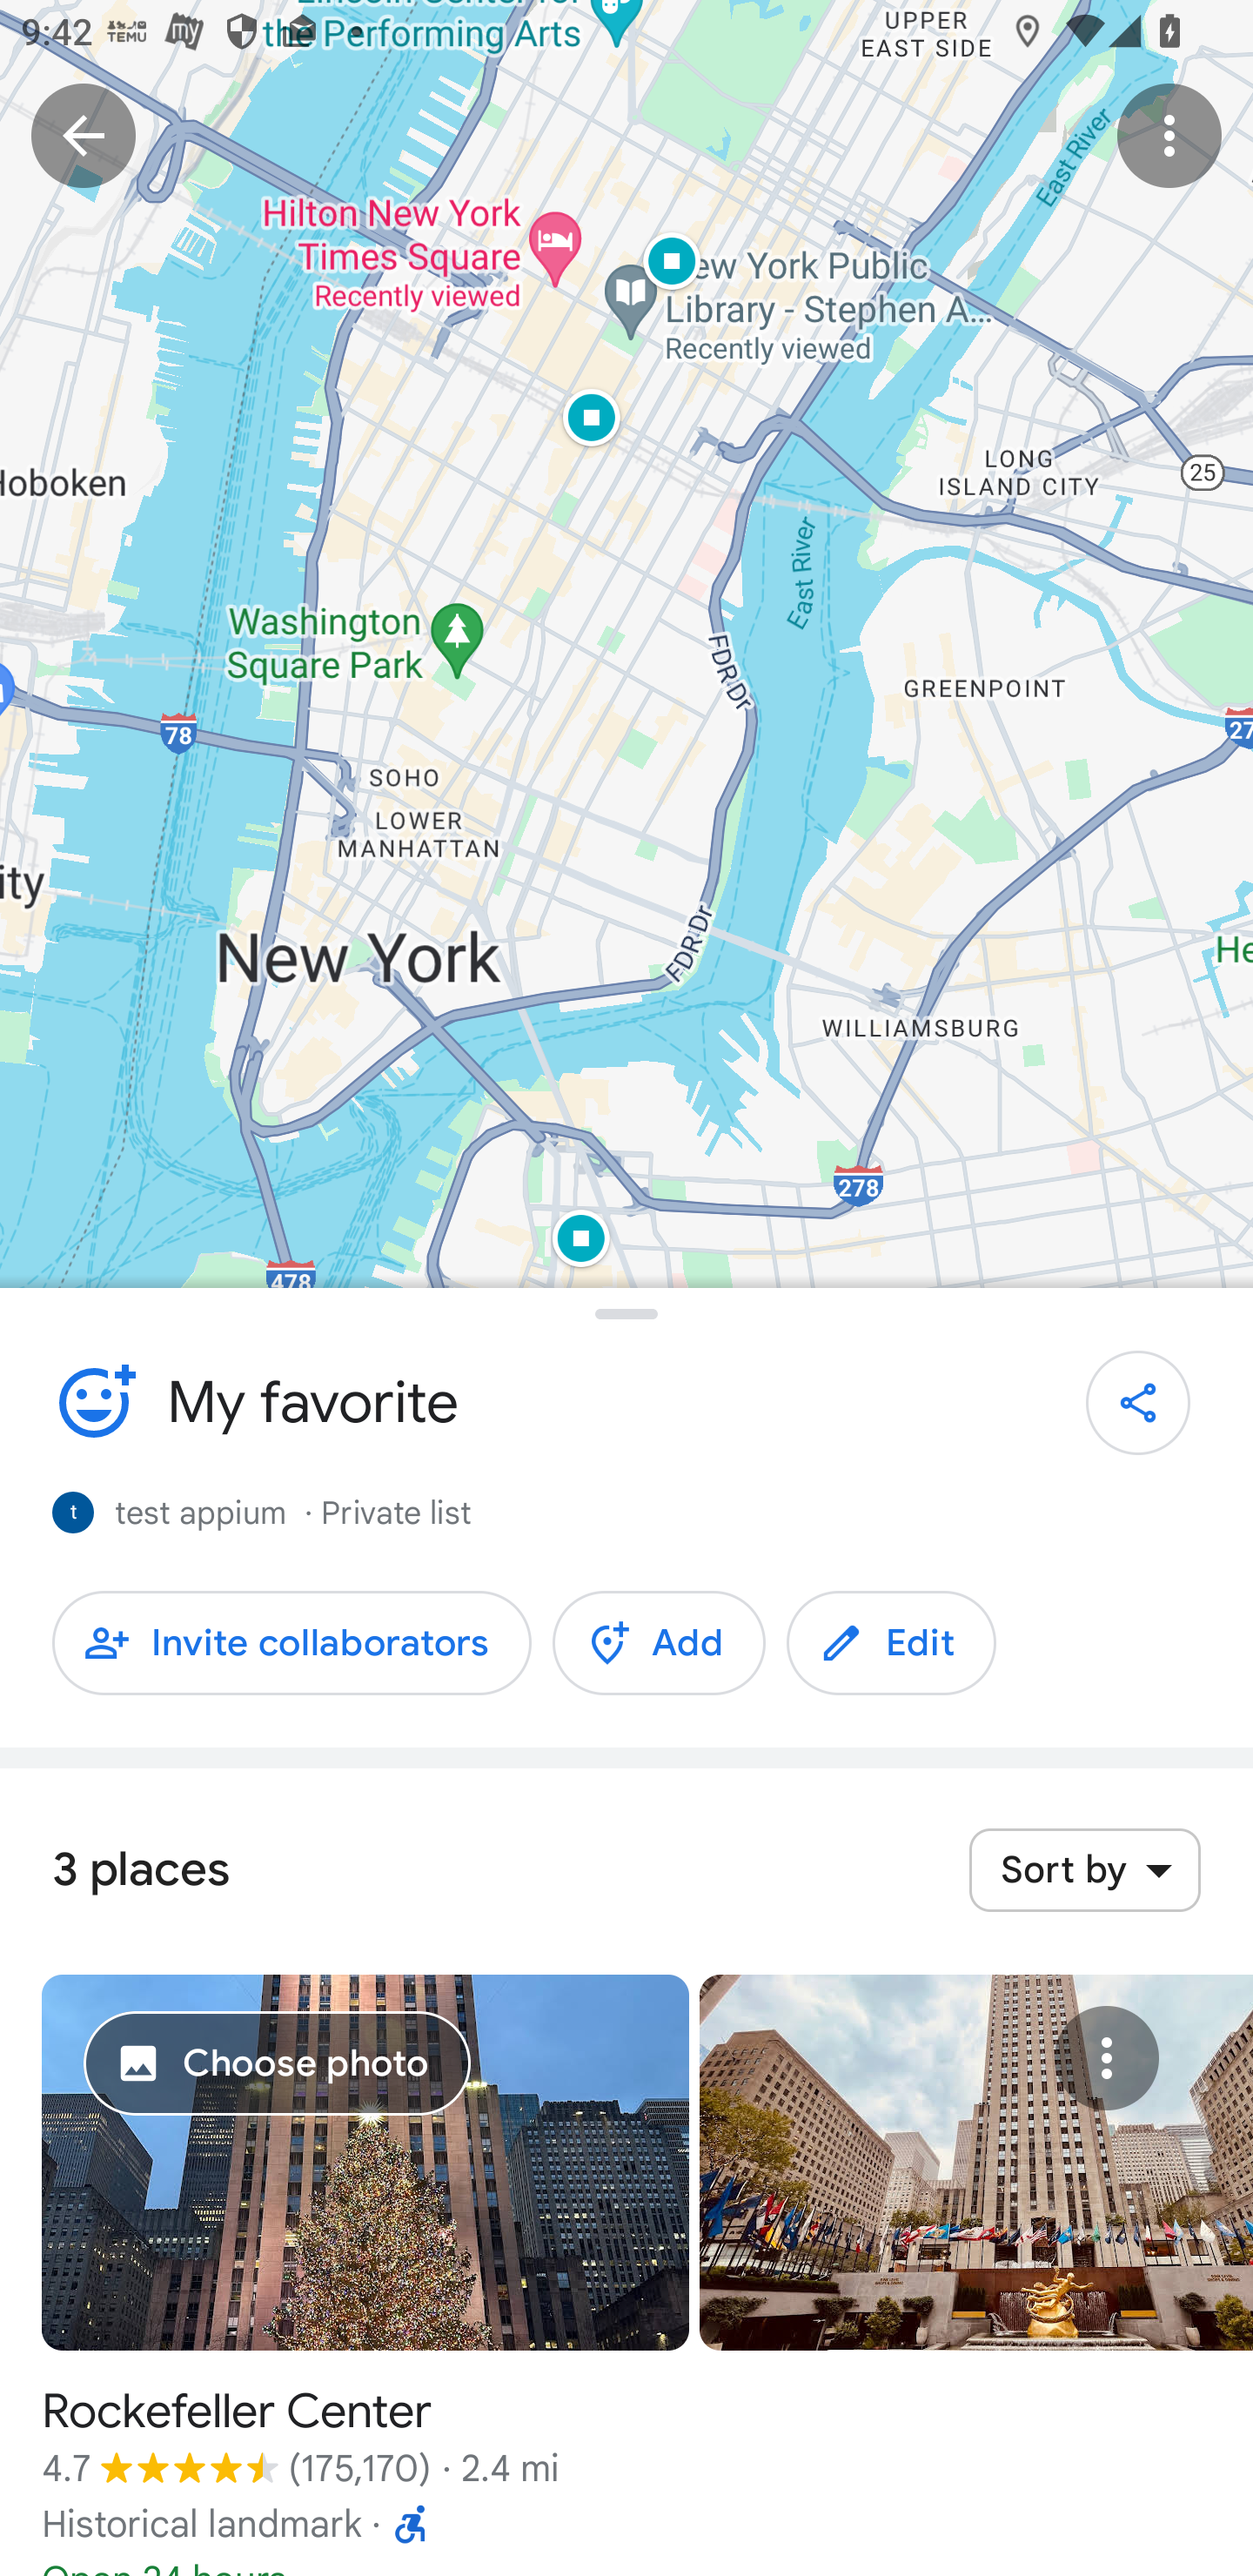 Image resolution: width=1253 pixels, height=2576 pixels. What do you see at coordinates (891, 1643) in the screenshot?
I see `Edit Edit Edit` at bounding box center [891, 1643].